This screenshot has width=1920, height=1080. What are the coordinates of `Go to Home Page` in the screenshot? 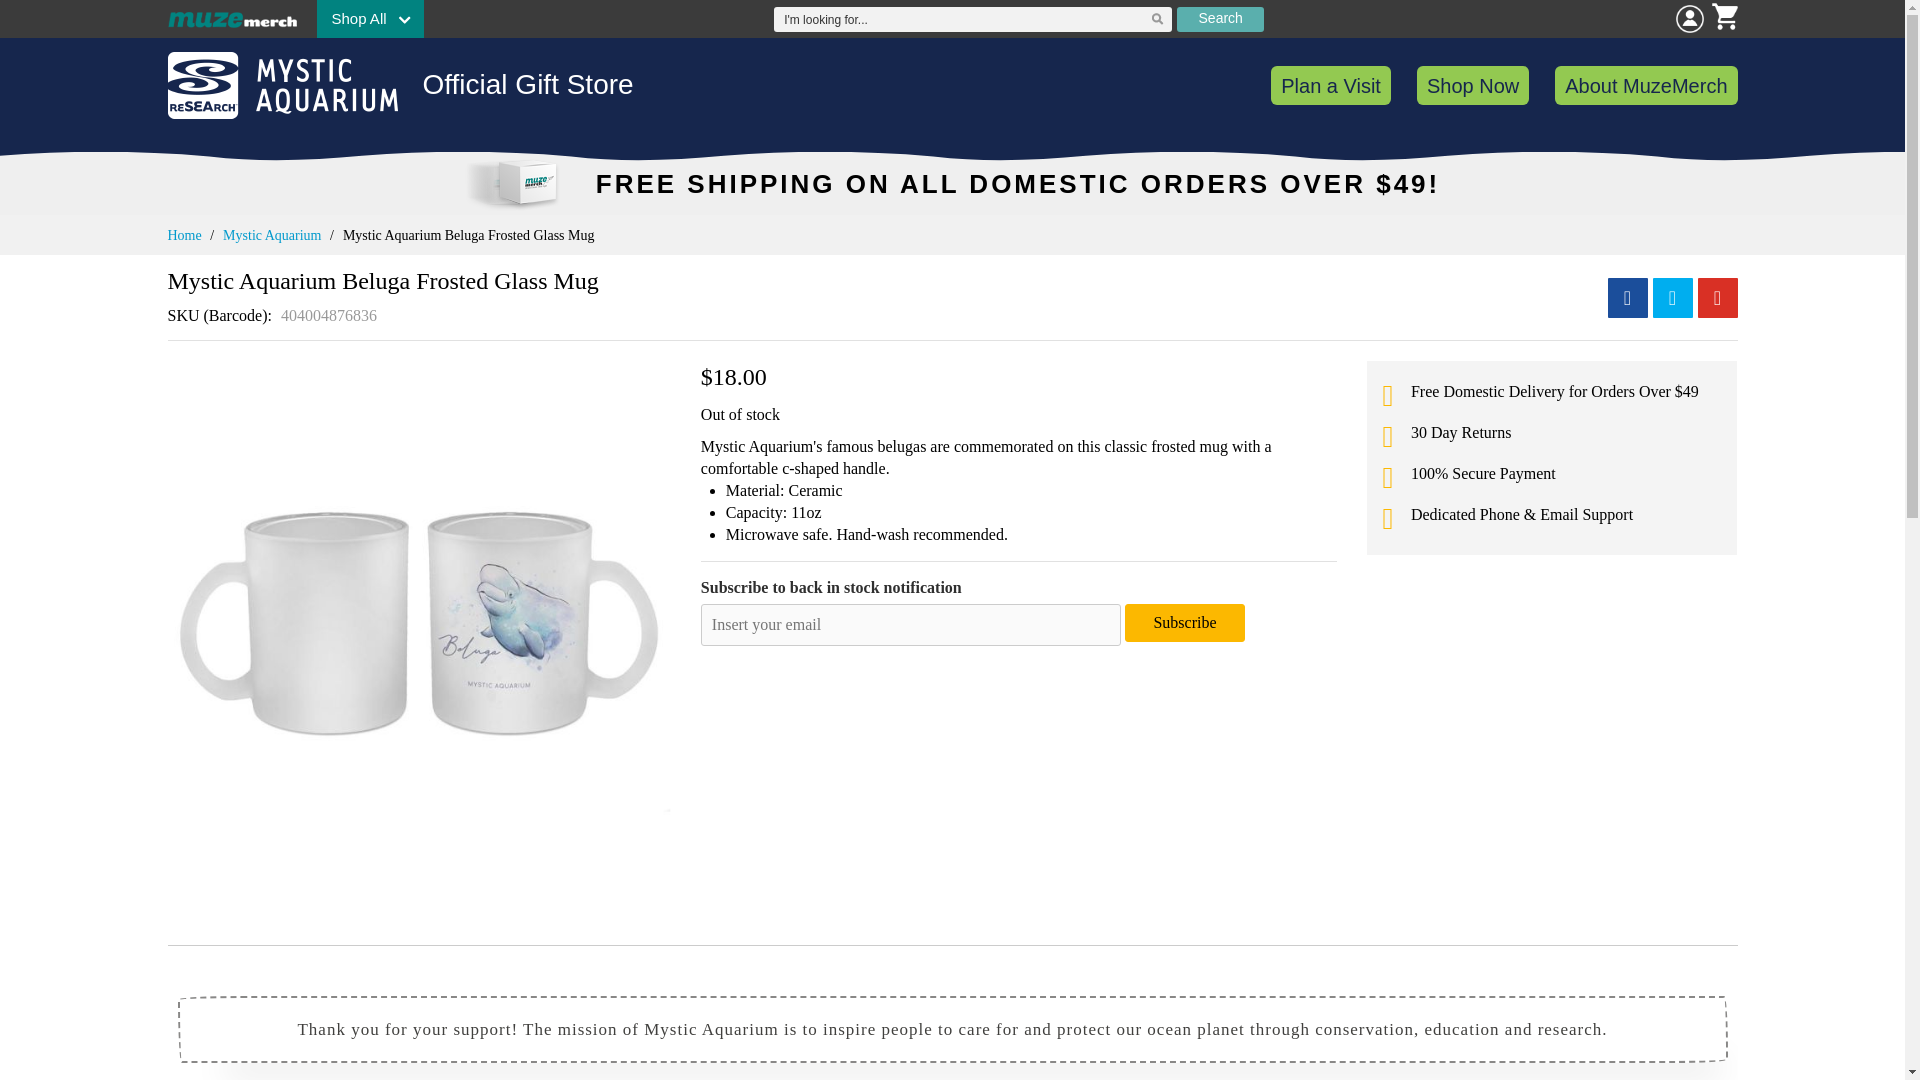 It's located at (184, 235).